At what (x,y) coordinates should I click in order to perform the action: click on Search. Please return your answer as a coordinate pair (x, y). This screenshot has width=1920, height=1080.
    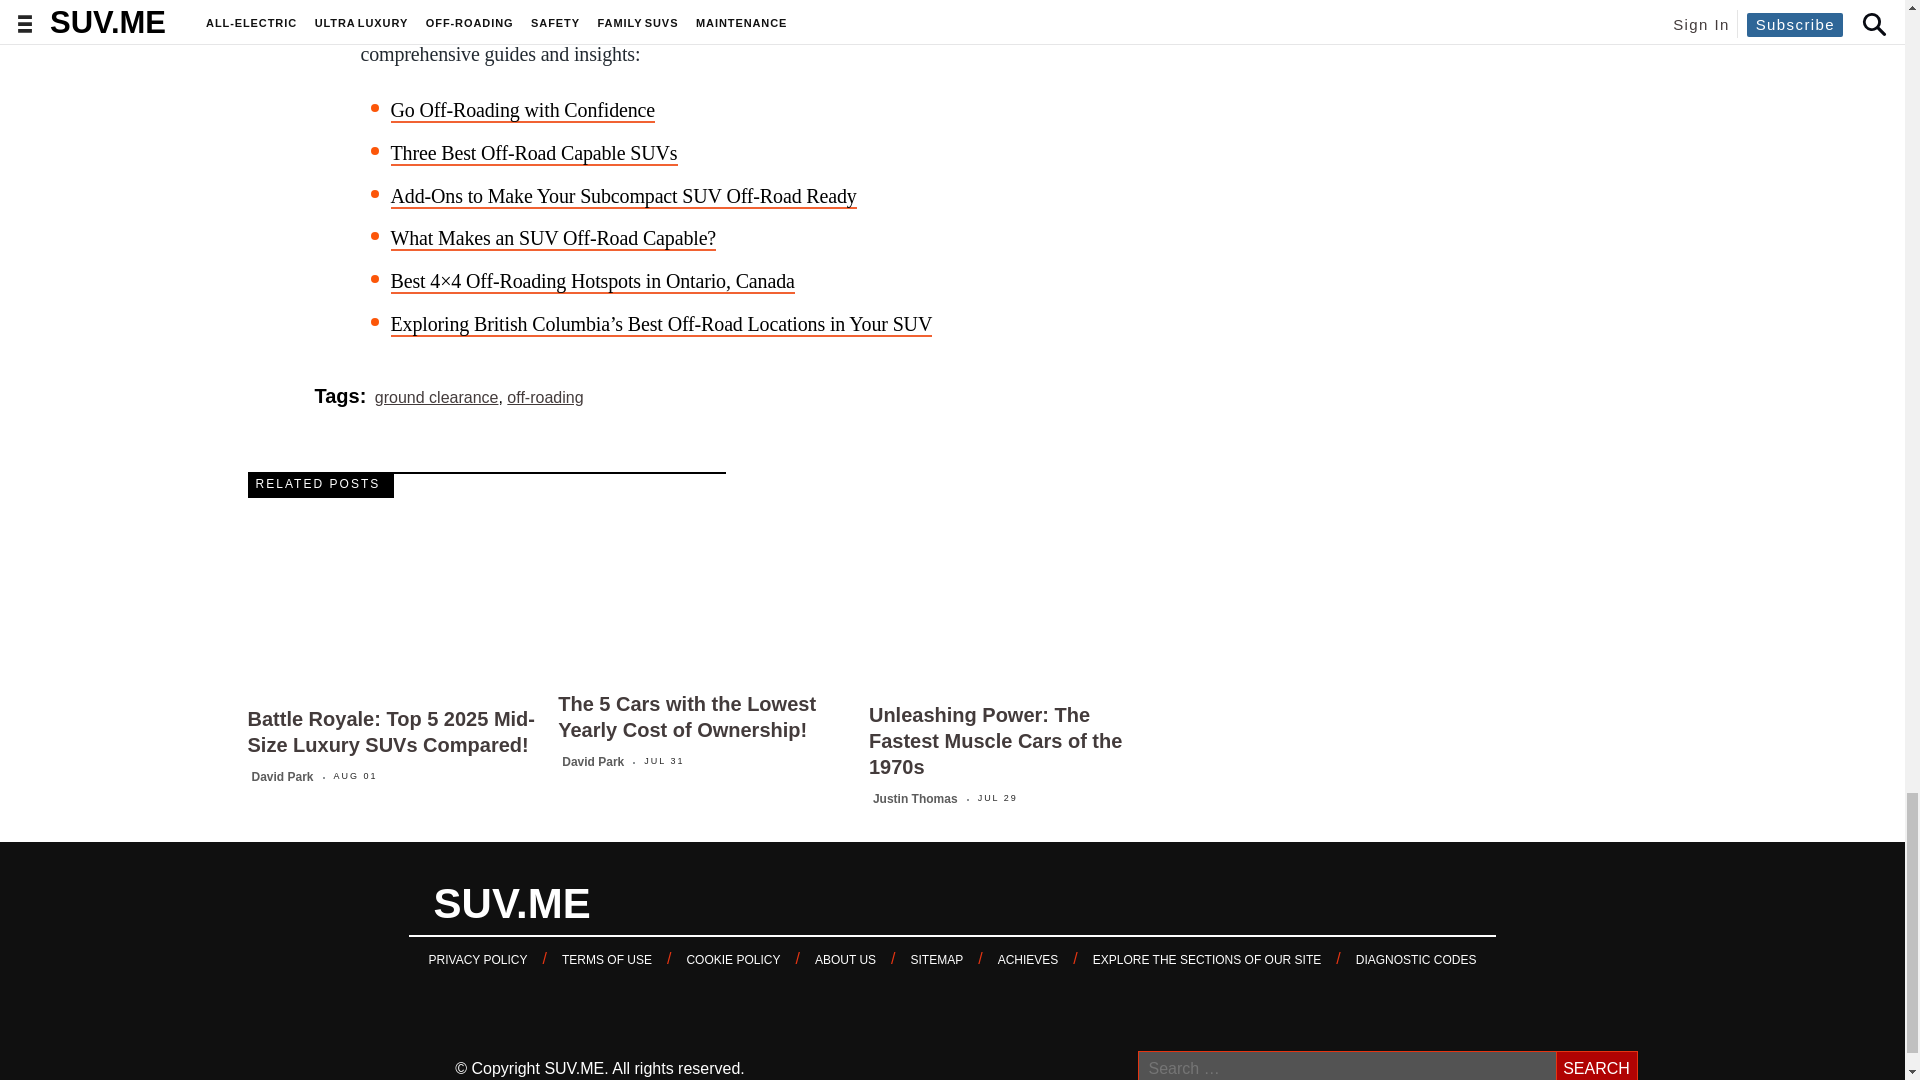
    Looking at the image, I should click on (1596, 1065).